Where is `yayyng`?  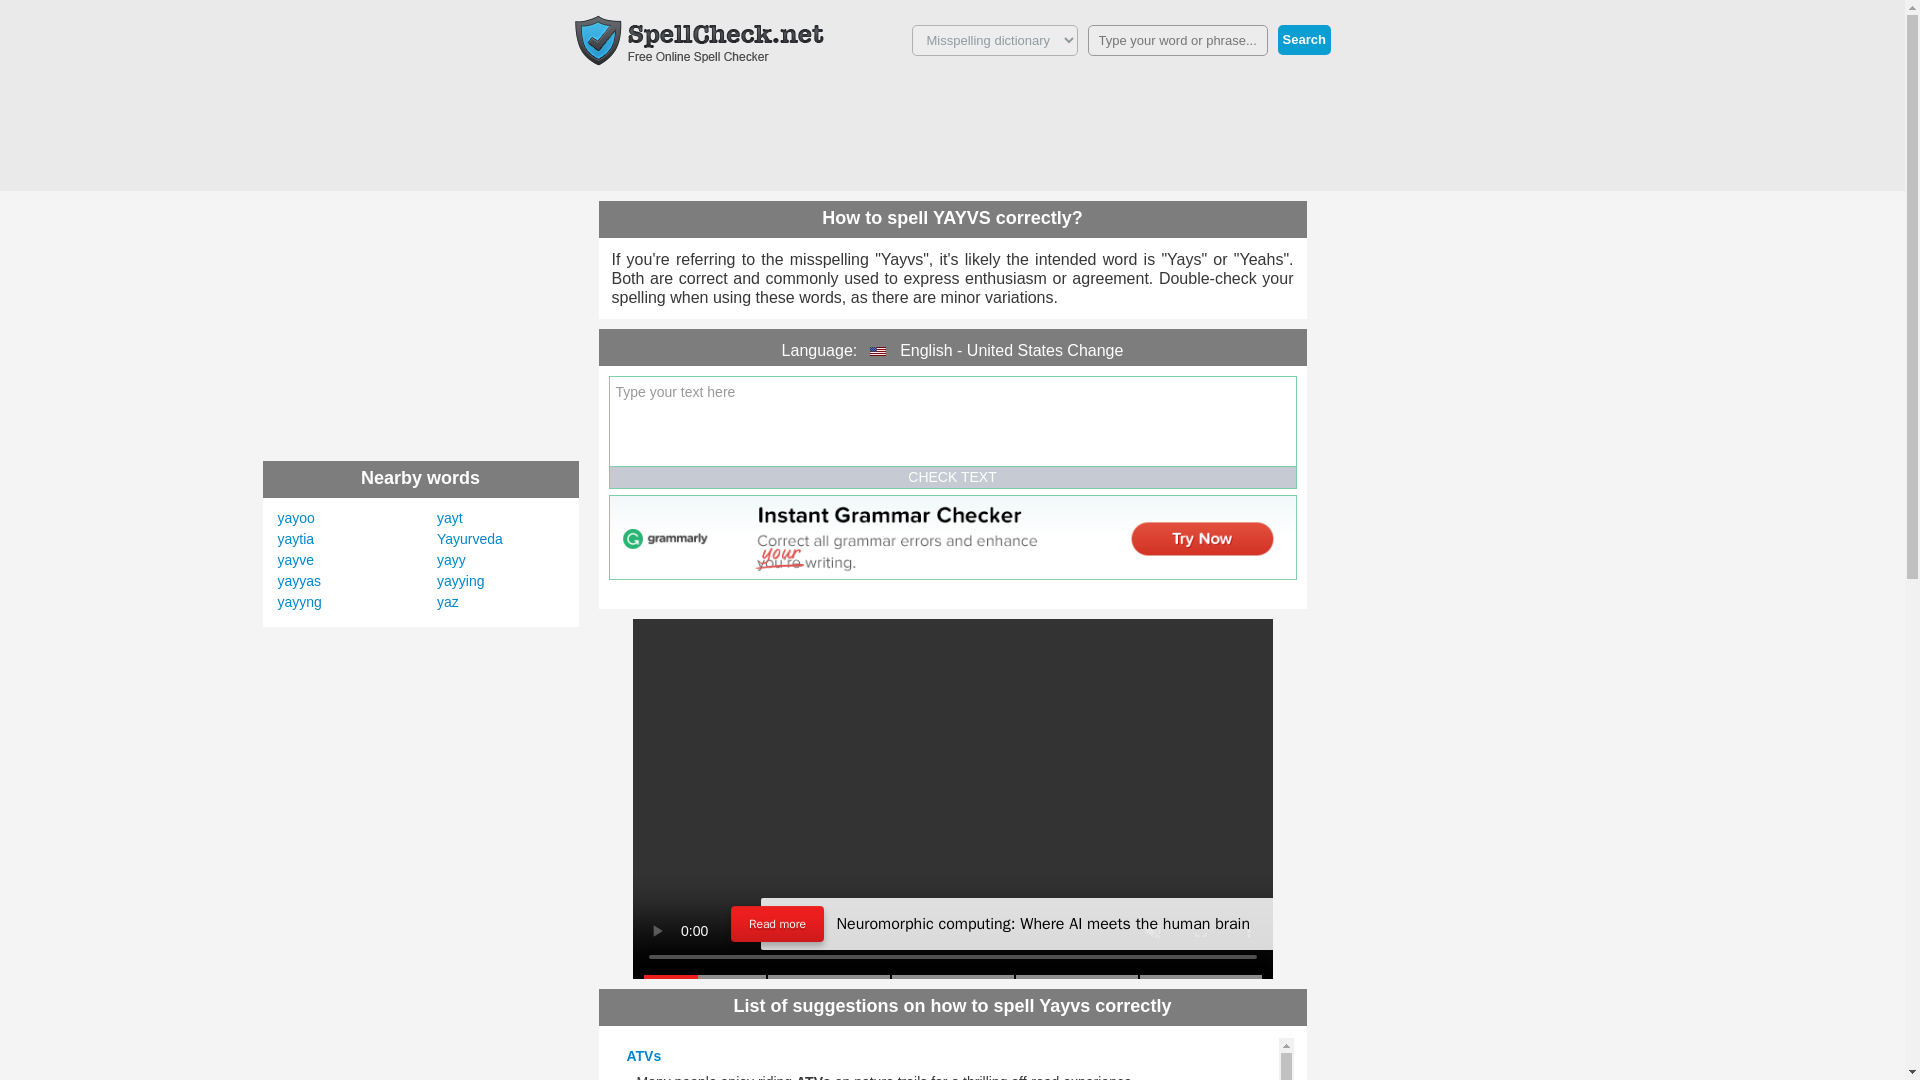
yayyng is located at coordinates (300, 602).